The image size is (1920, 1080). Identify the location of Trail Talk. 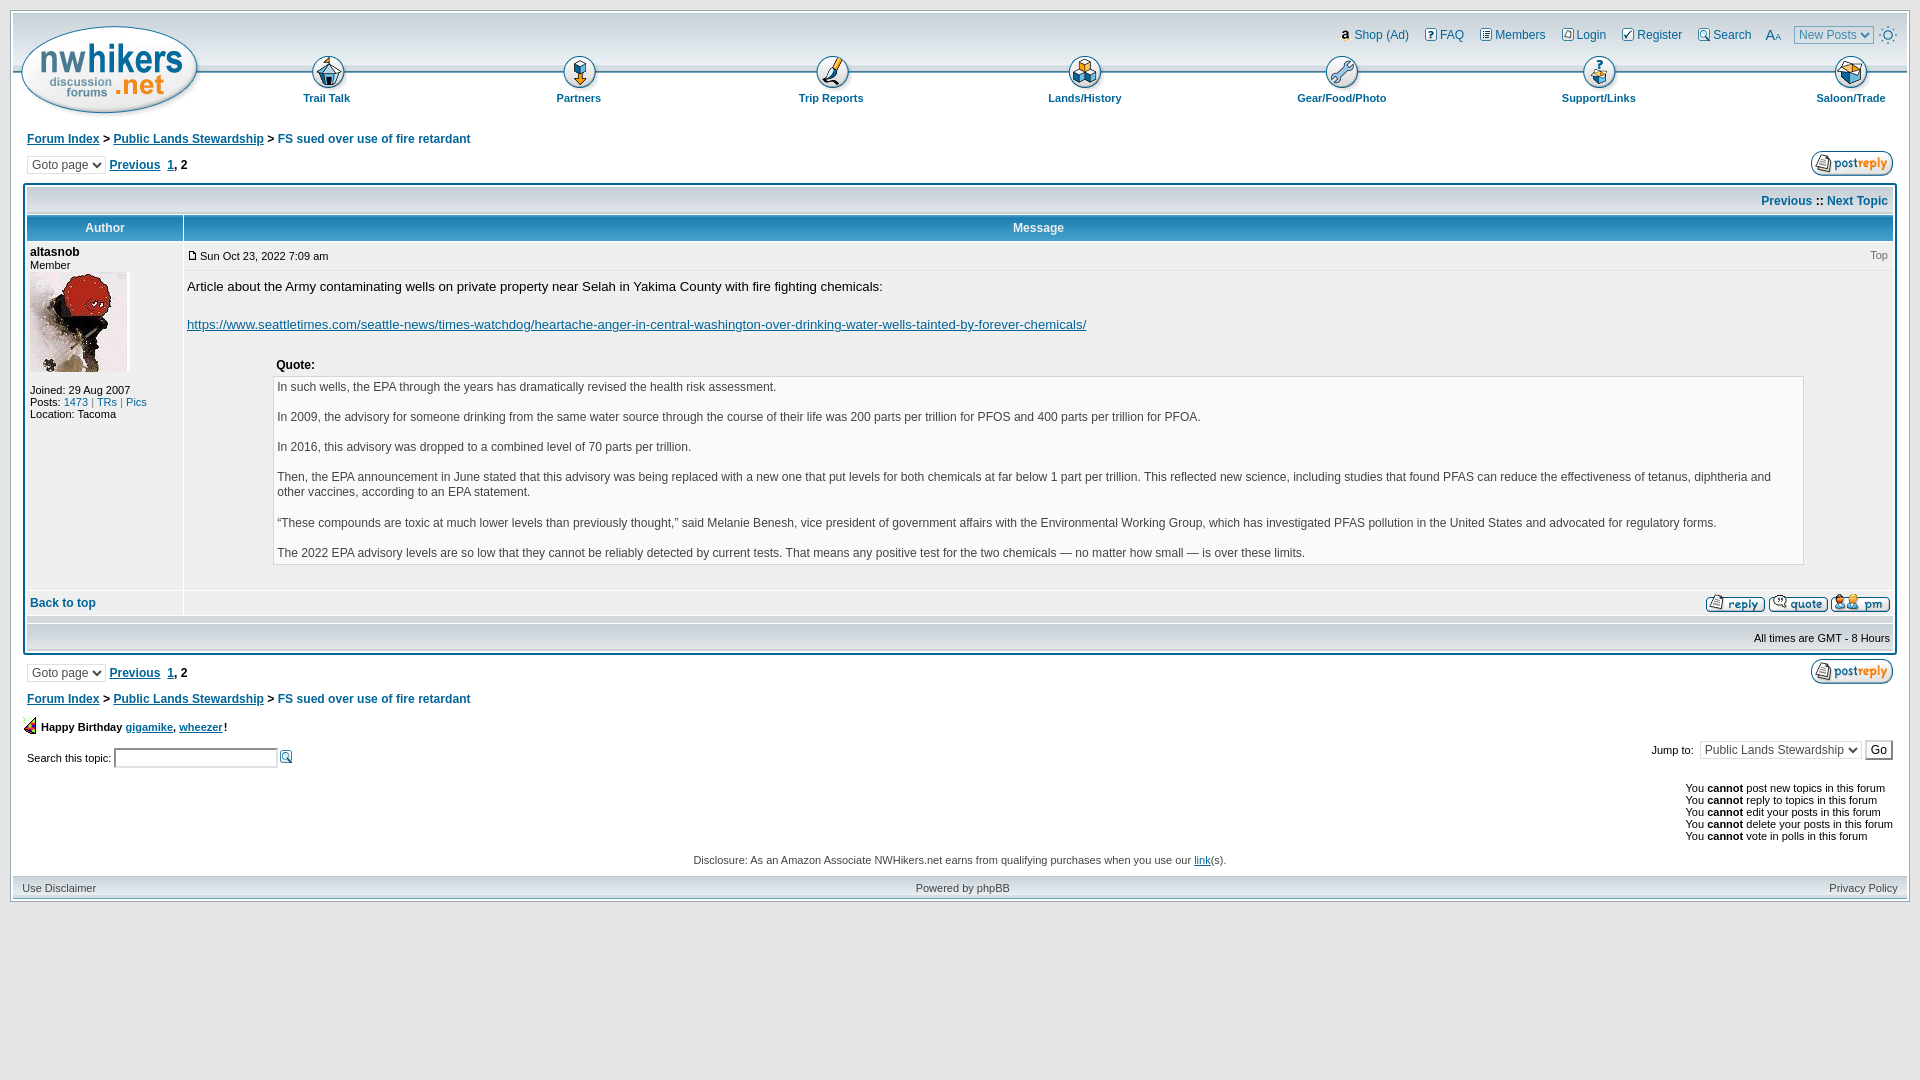
(328, 80).